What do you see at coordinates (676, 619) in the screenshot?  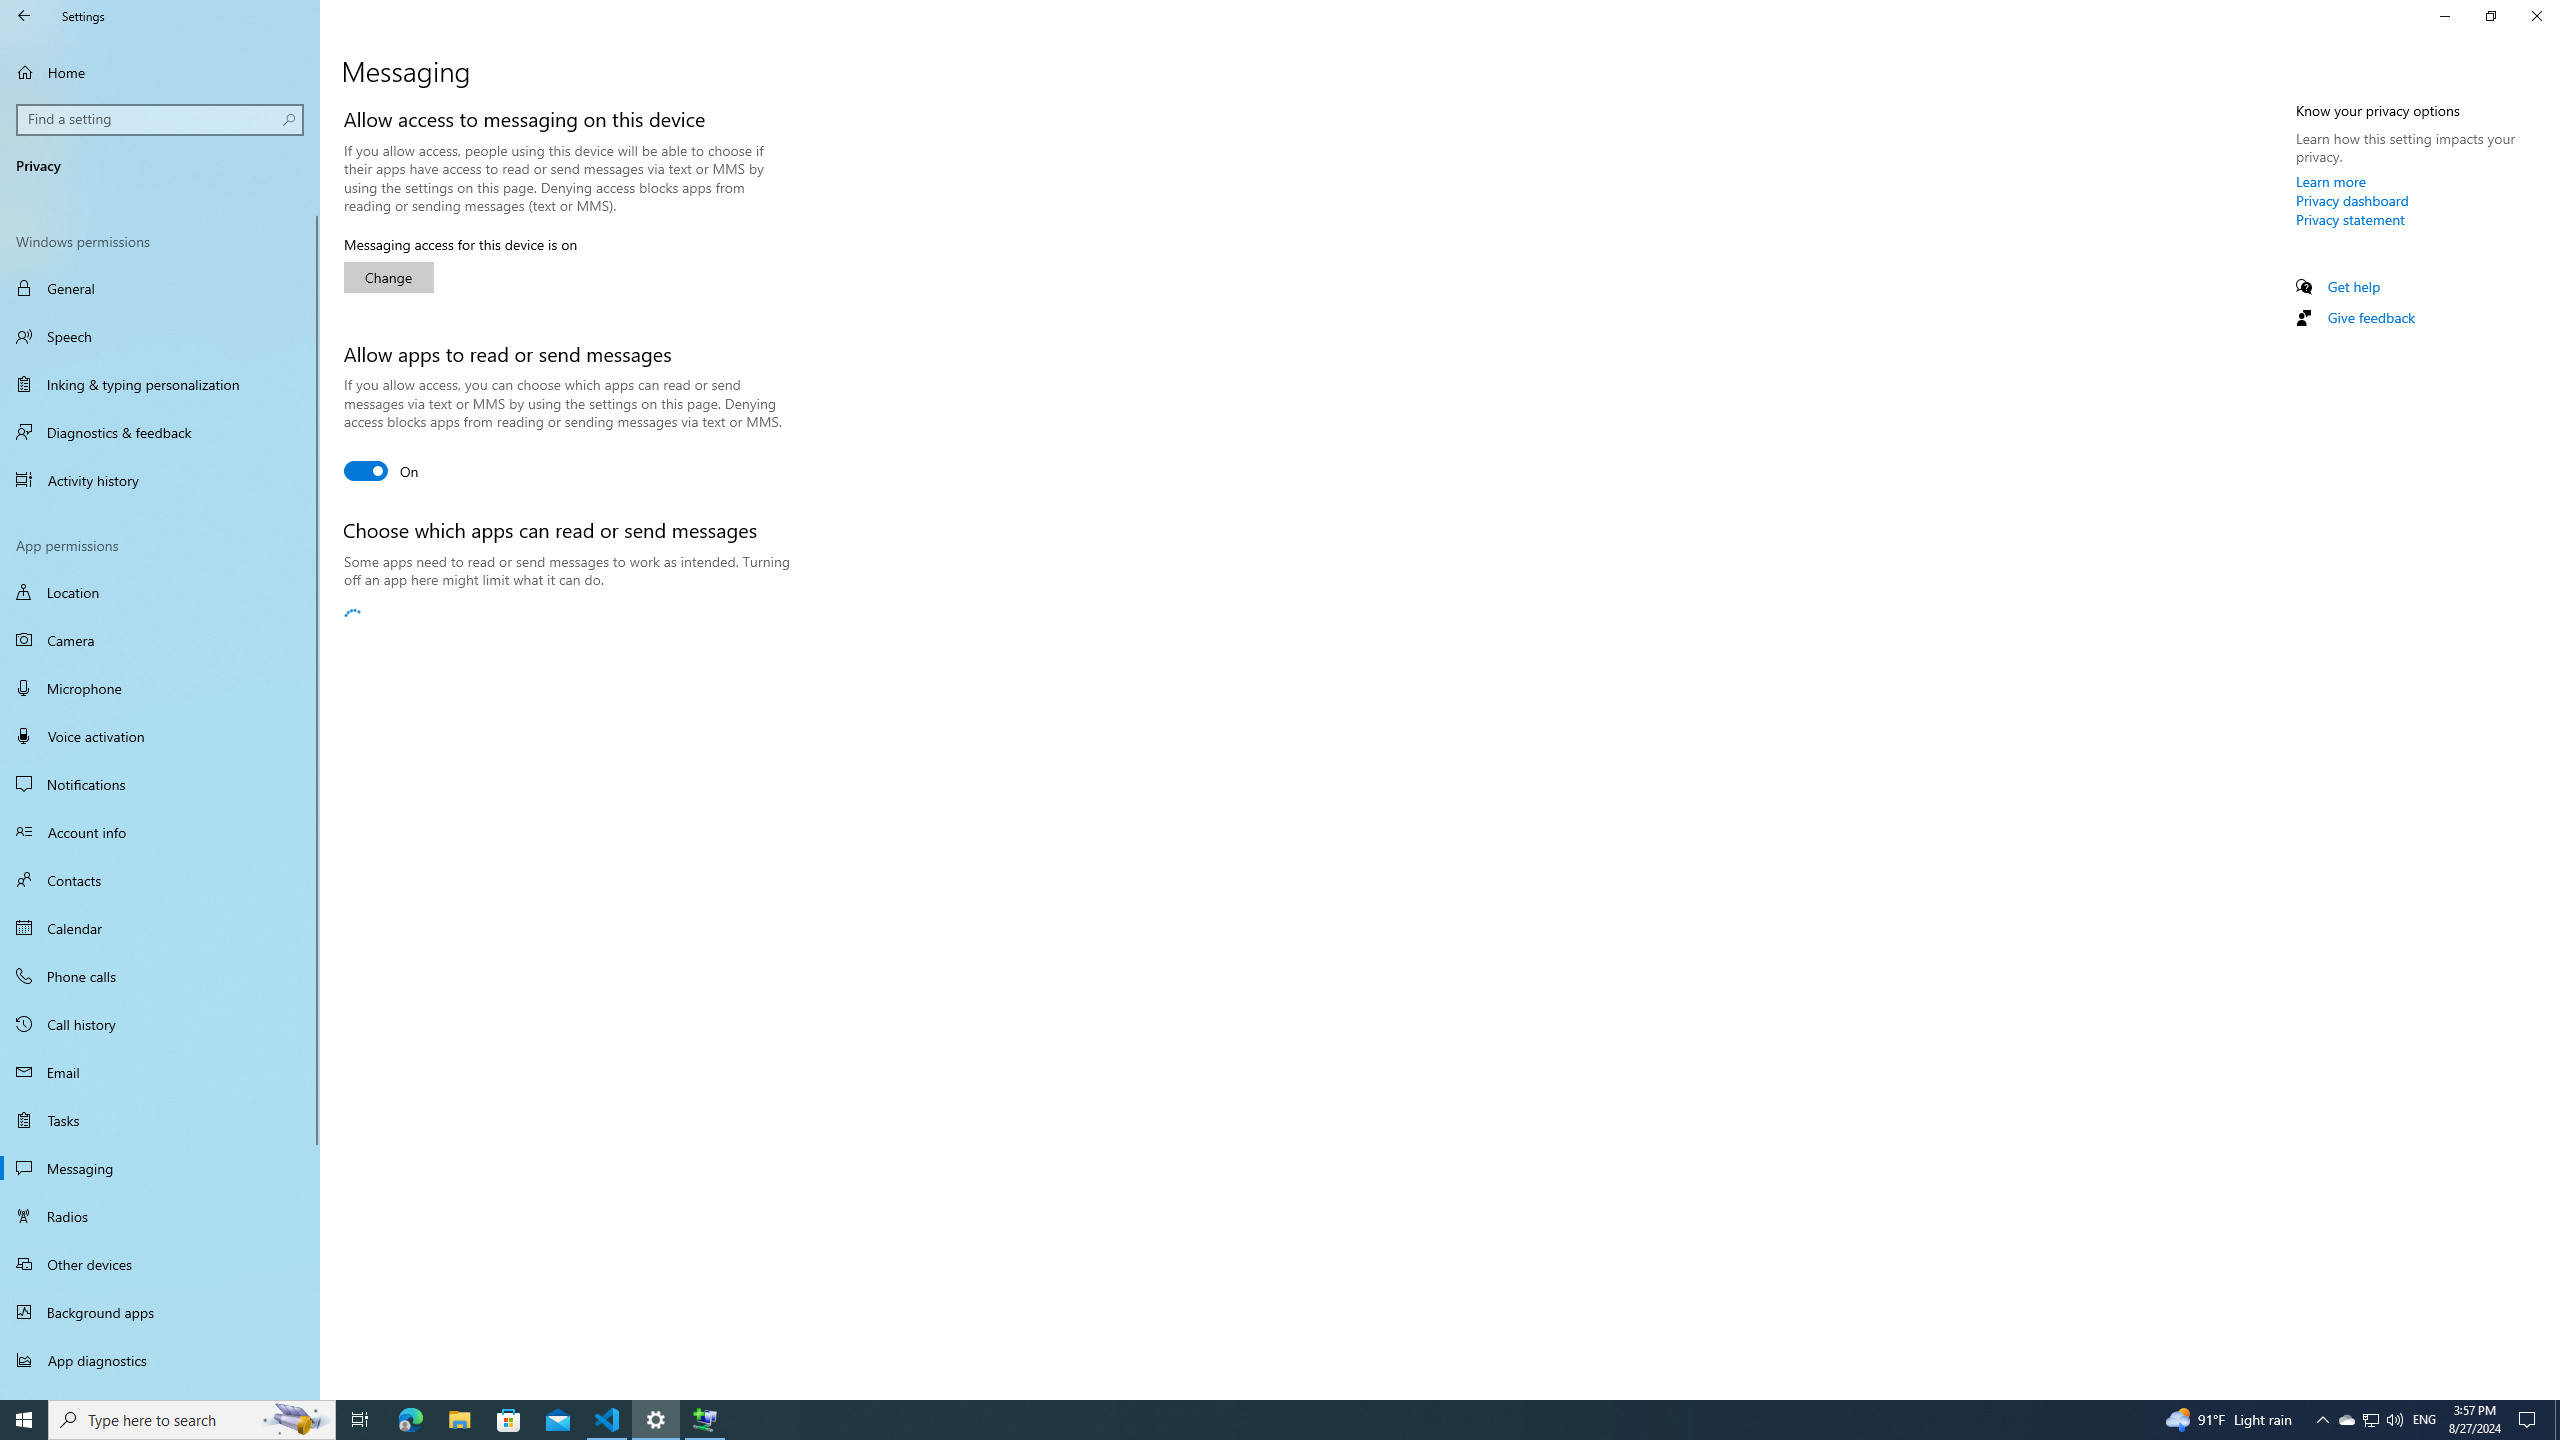 I see `People` at bounding box center [676, 619].